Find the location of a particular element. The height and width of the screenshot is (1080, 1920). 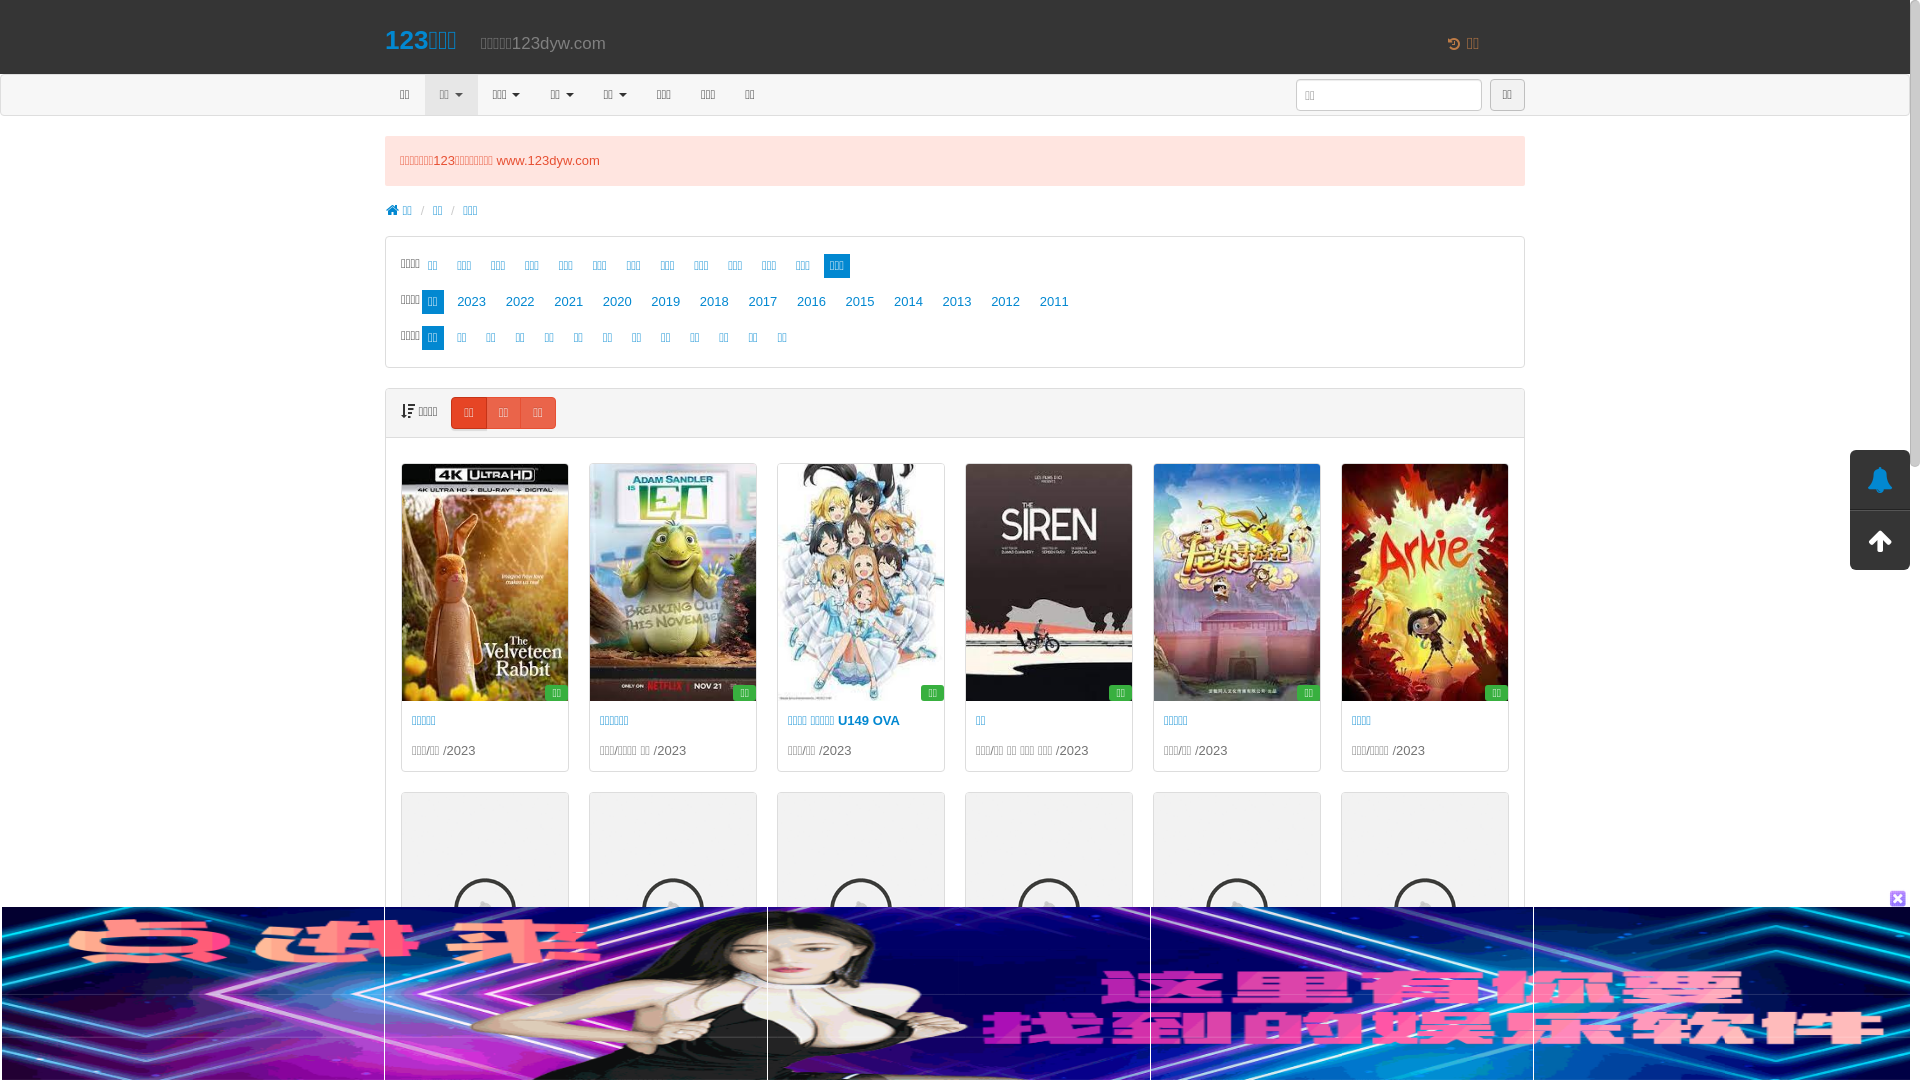

2013 is located at coordinates (958, 302).